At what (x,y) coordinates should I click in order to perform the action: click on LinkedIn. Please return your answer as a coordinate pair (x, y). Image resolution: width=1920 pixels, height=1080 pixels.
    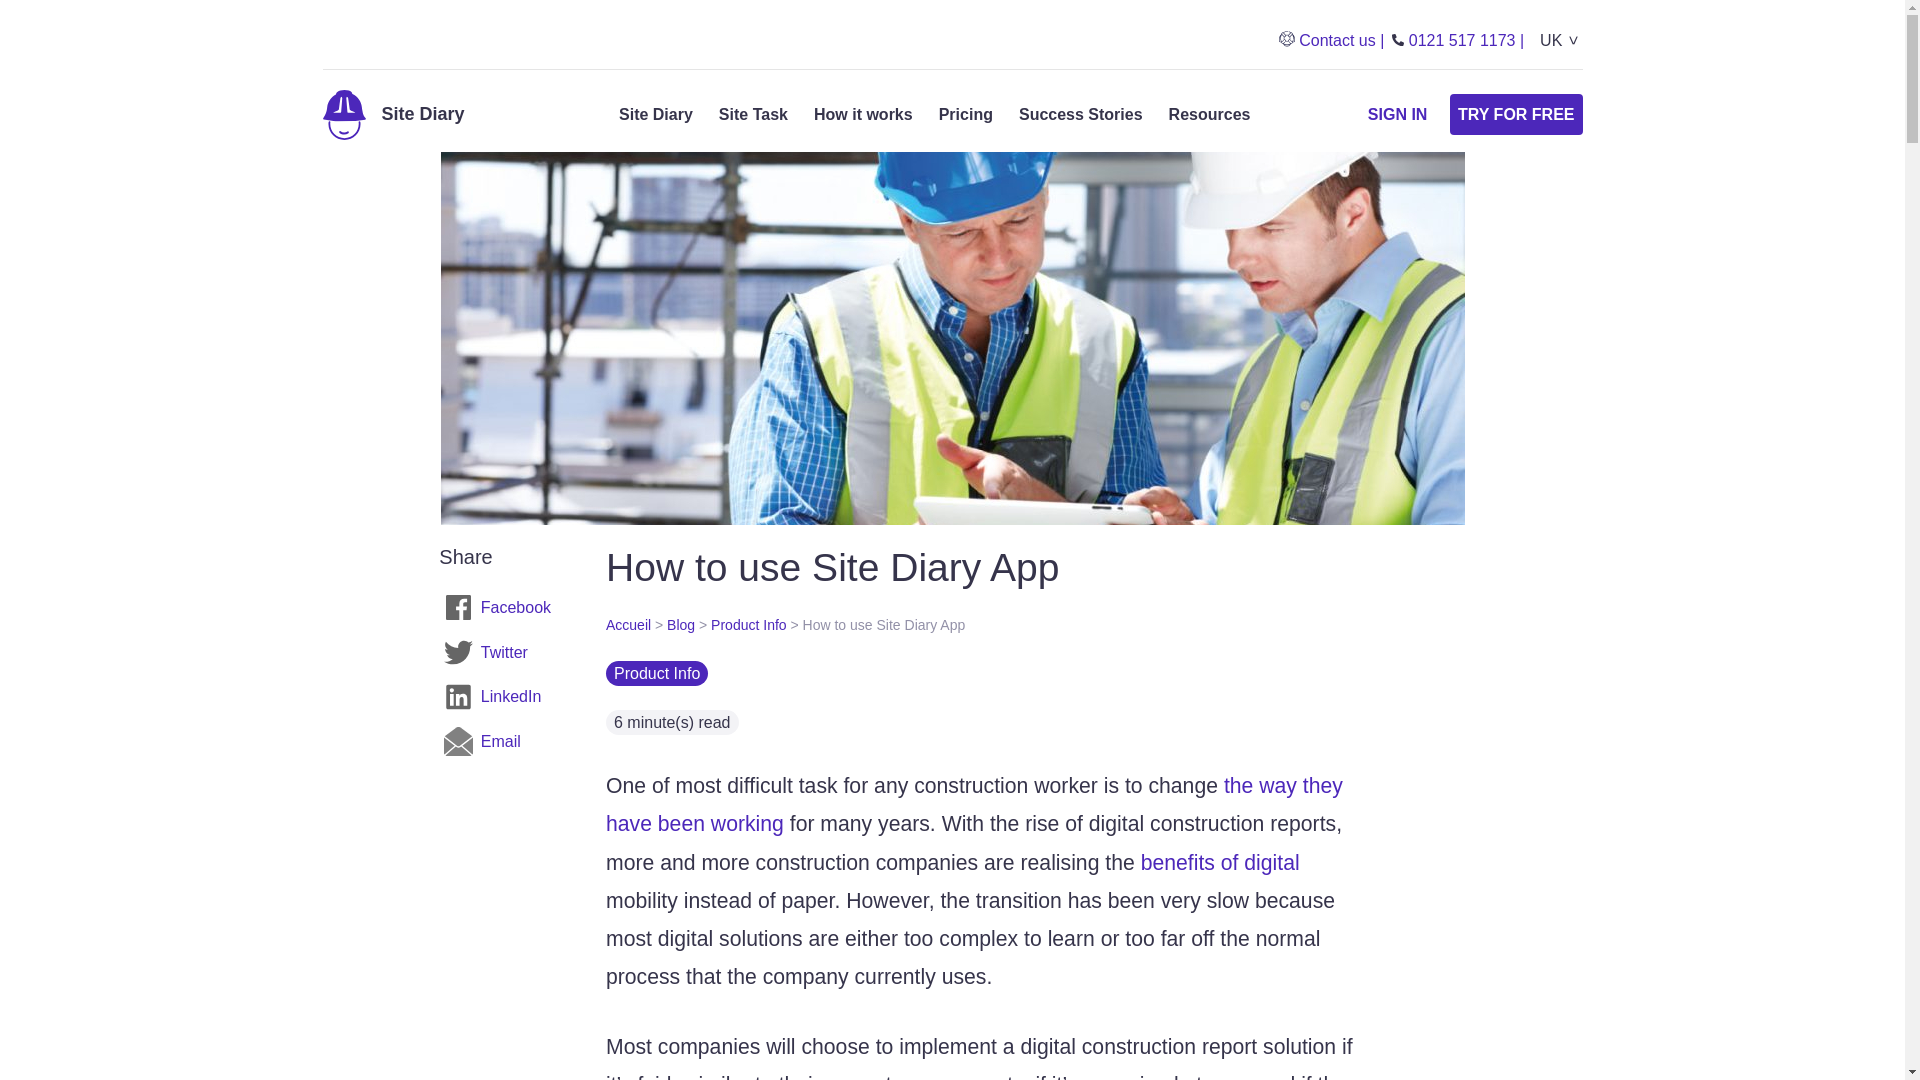
    Looking at the image, I should click on (498, 698).